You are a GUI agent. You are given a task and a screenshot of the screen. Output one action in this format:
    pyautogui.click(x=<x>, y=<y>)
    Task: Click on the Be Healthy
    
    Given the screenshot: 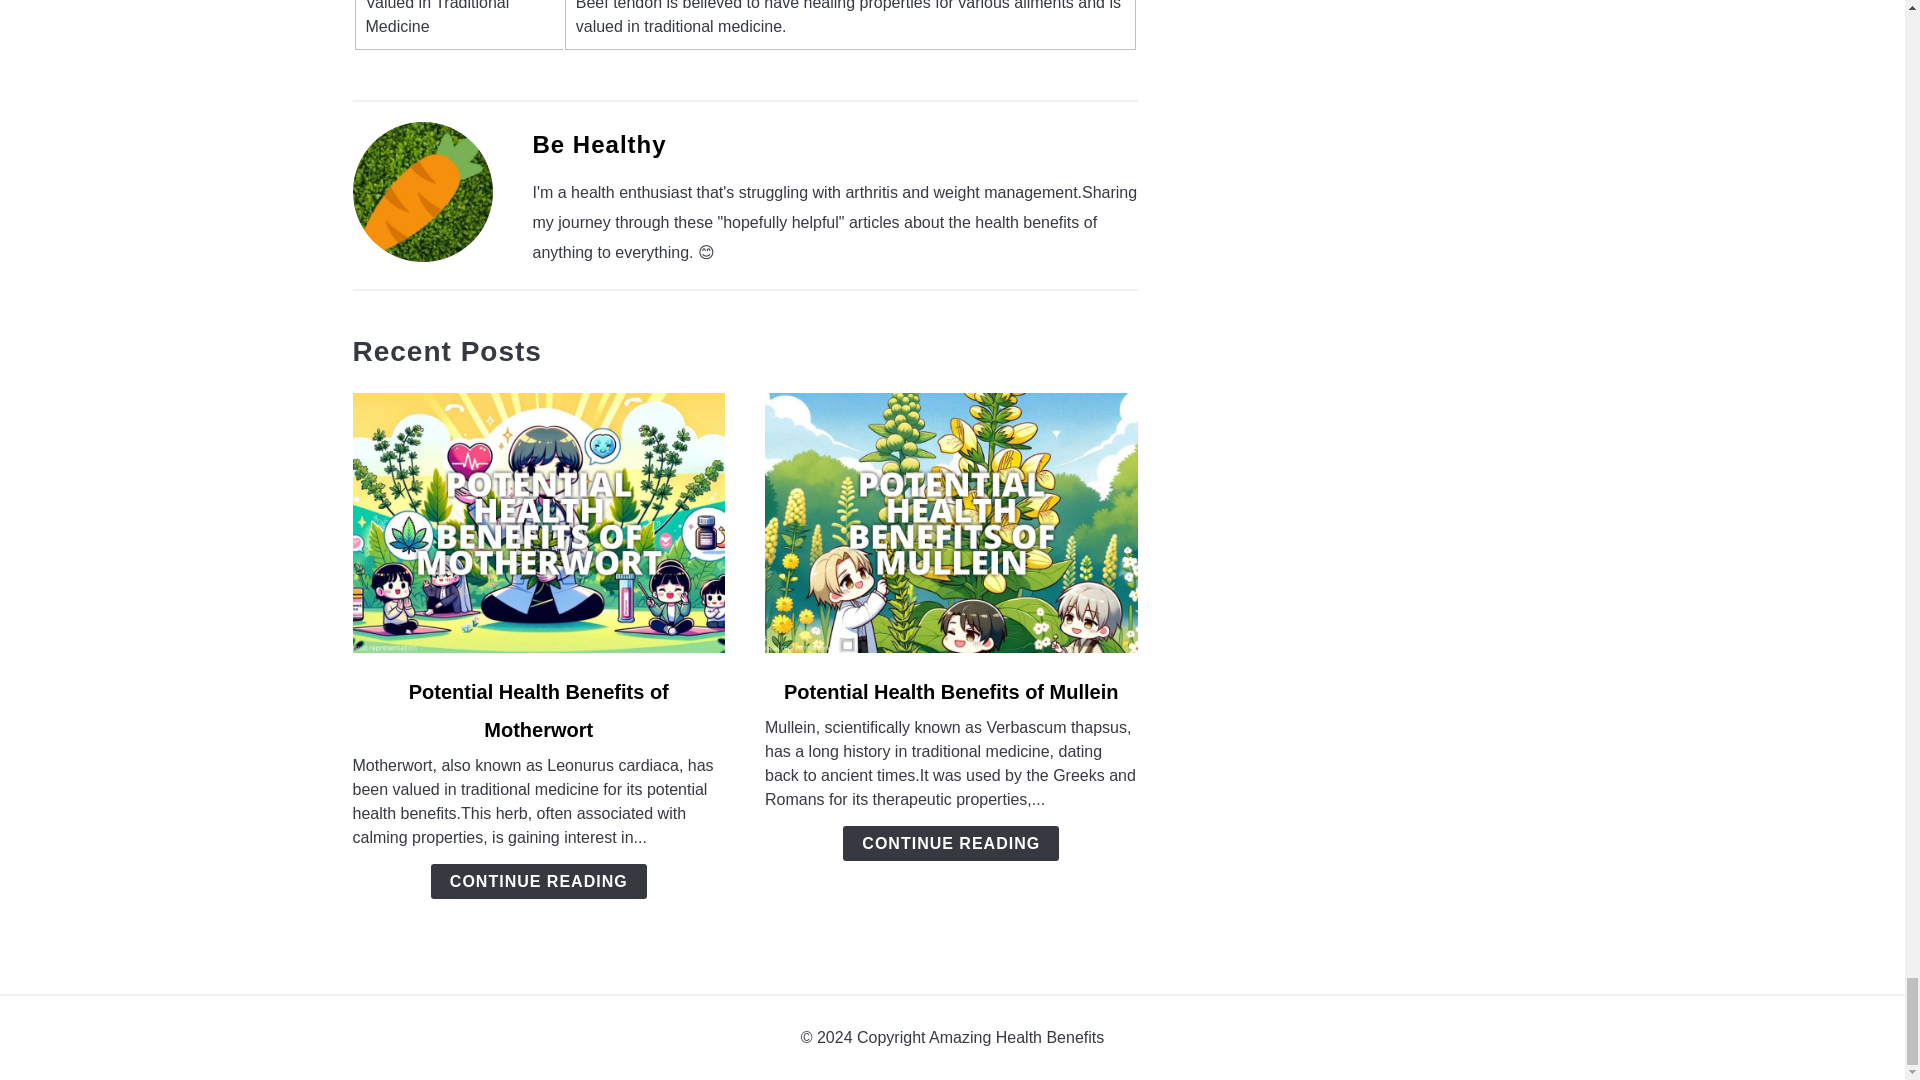 What is the action you would take?
    pyautogui.click(x=598, y=144)
    